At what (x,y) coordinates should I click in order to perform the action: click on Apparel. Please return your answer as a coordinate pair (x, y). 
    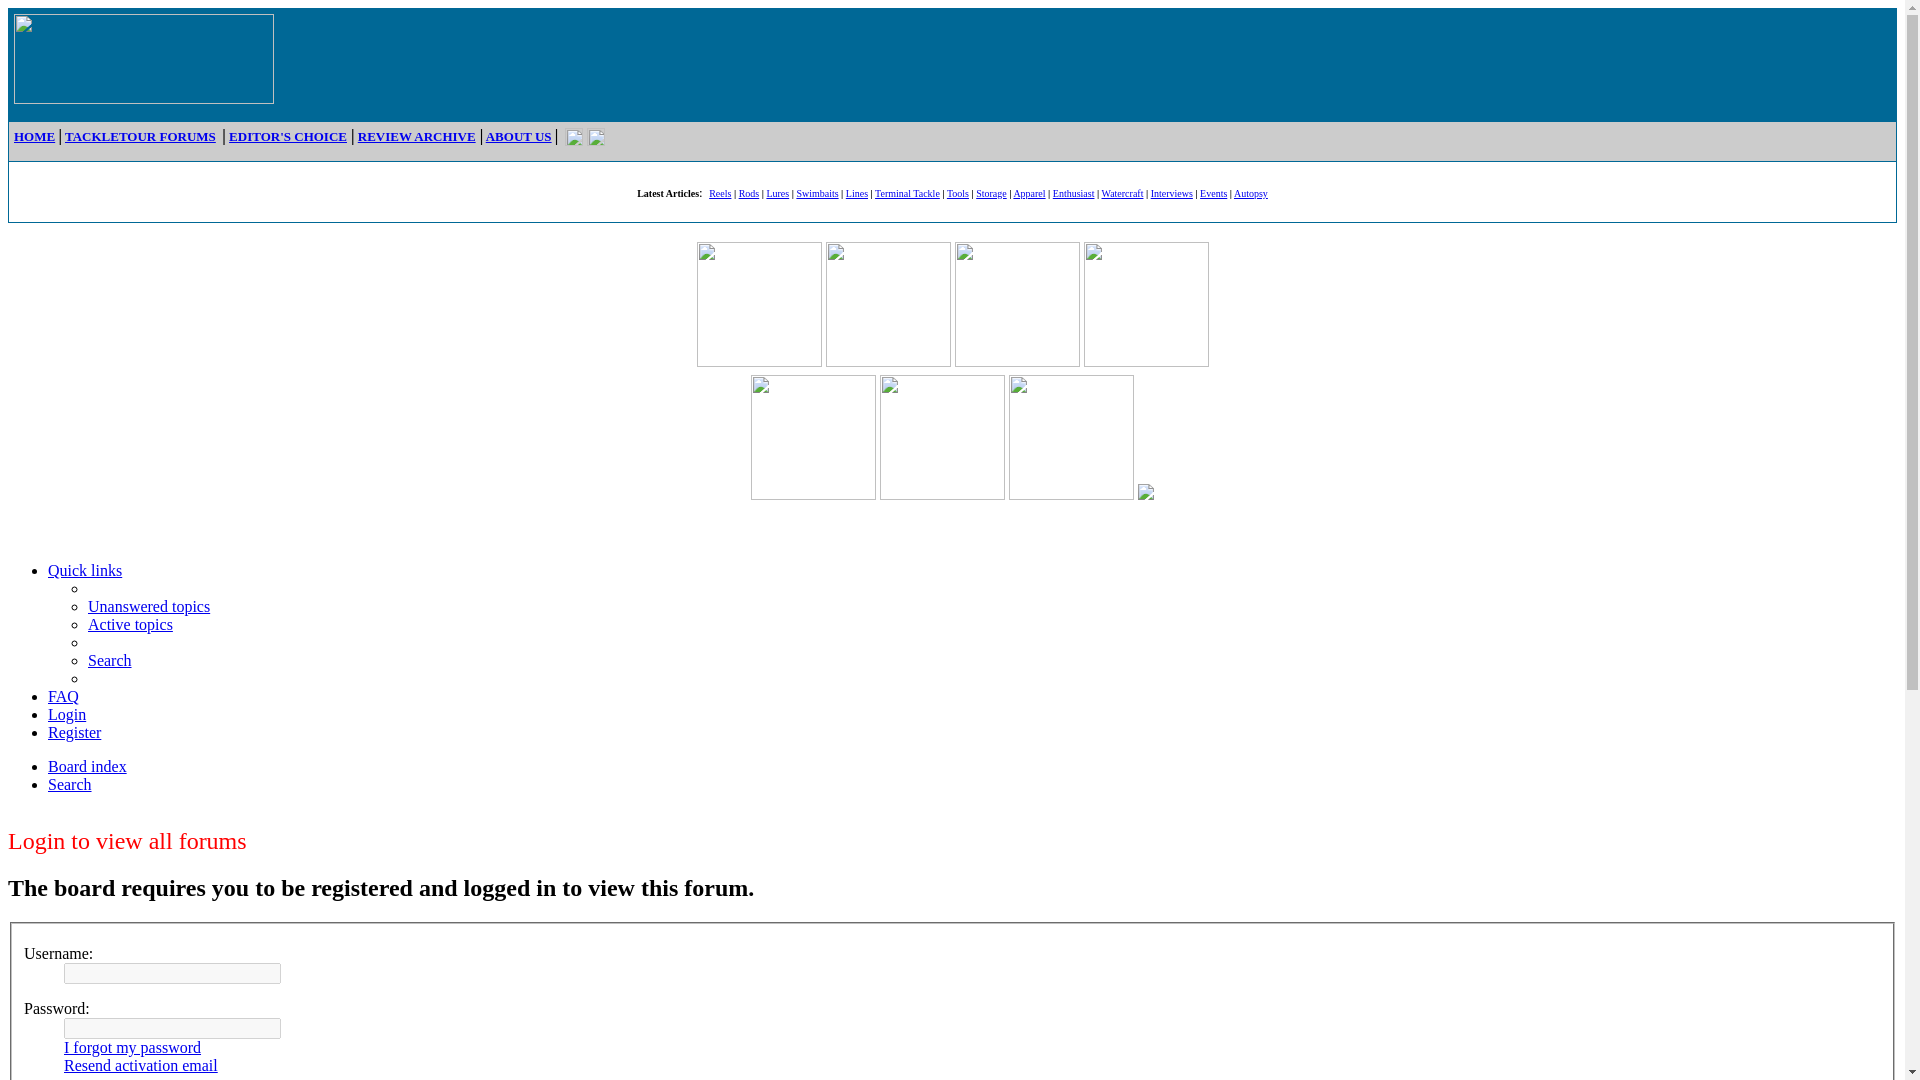
    Looking at the image, I should click on (1028, 192).